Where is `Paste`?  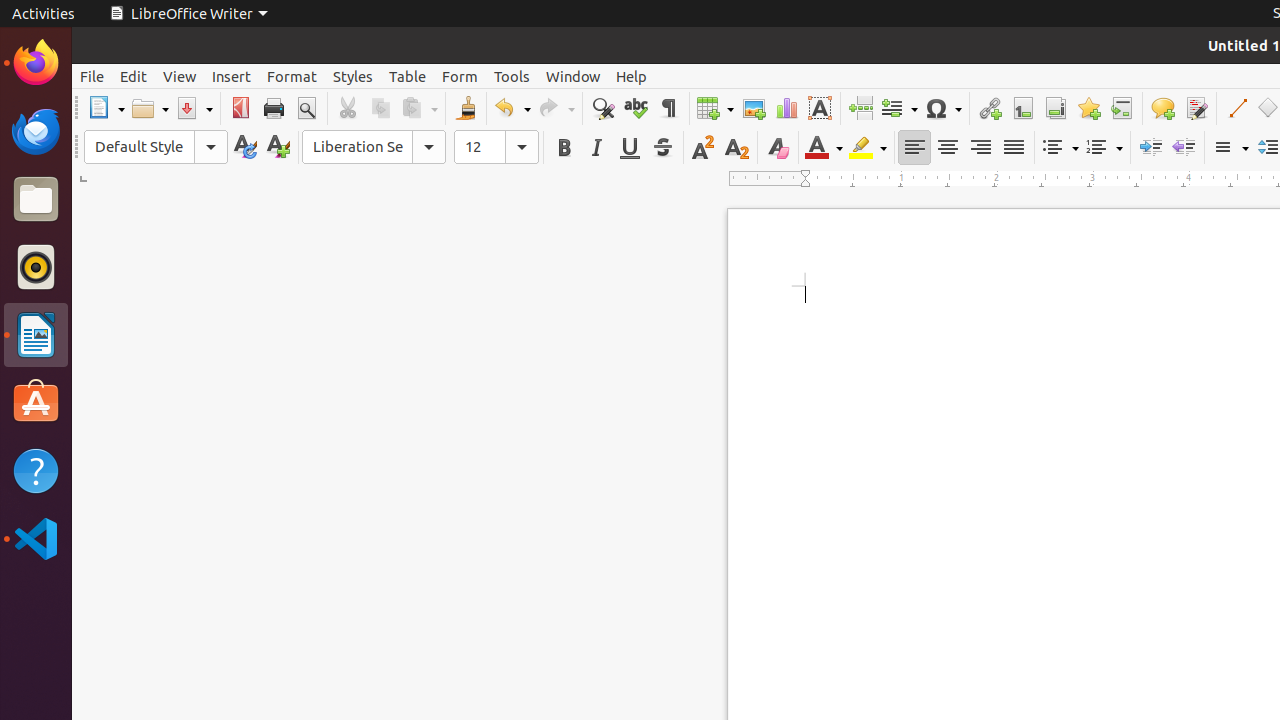
Paste is located at coordinates (419, 108).